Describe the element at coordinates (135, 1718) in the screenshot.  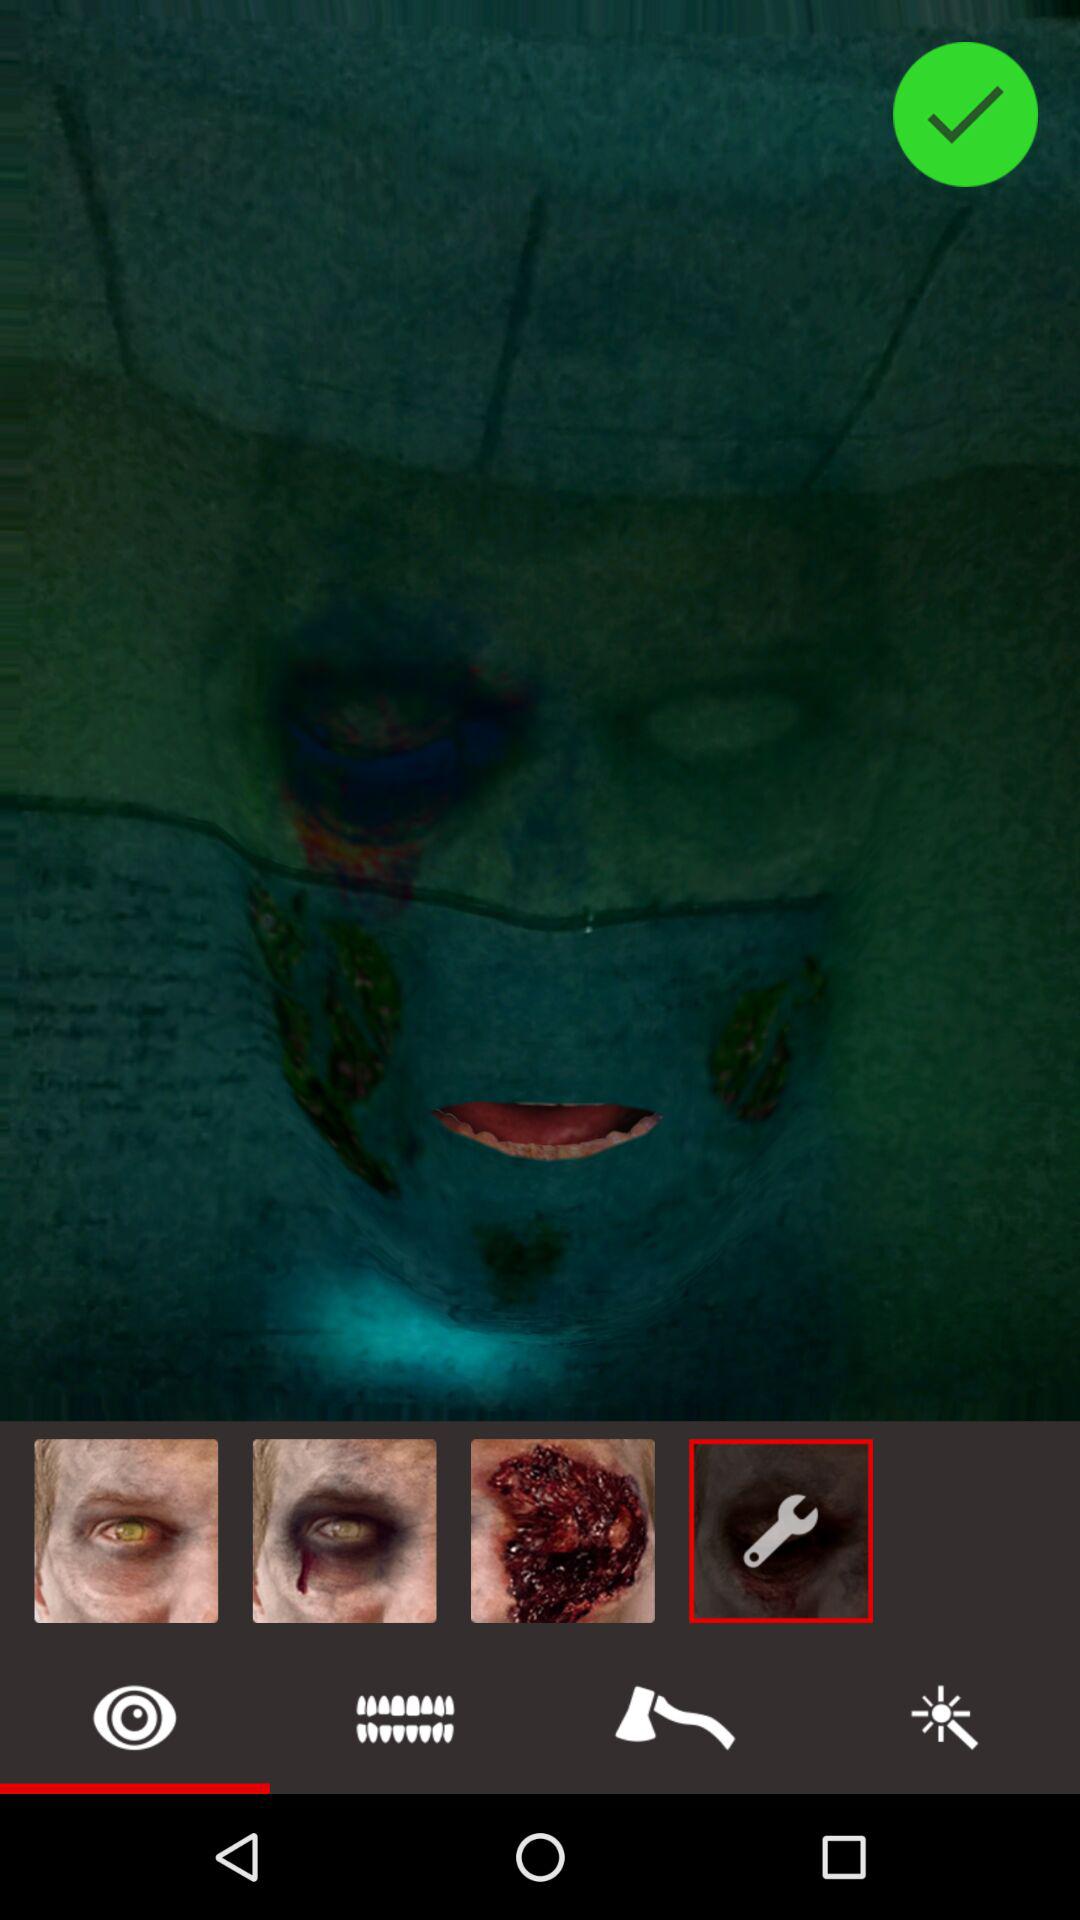
I see `unlock item` at that location.